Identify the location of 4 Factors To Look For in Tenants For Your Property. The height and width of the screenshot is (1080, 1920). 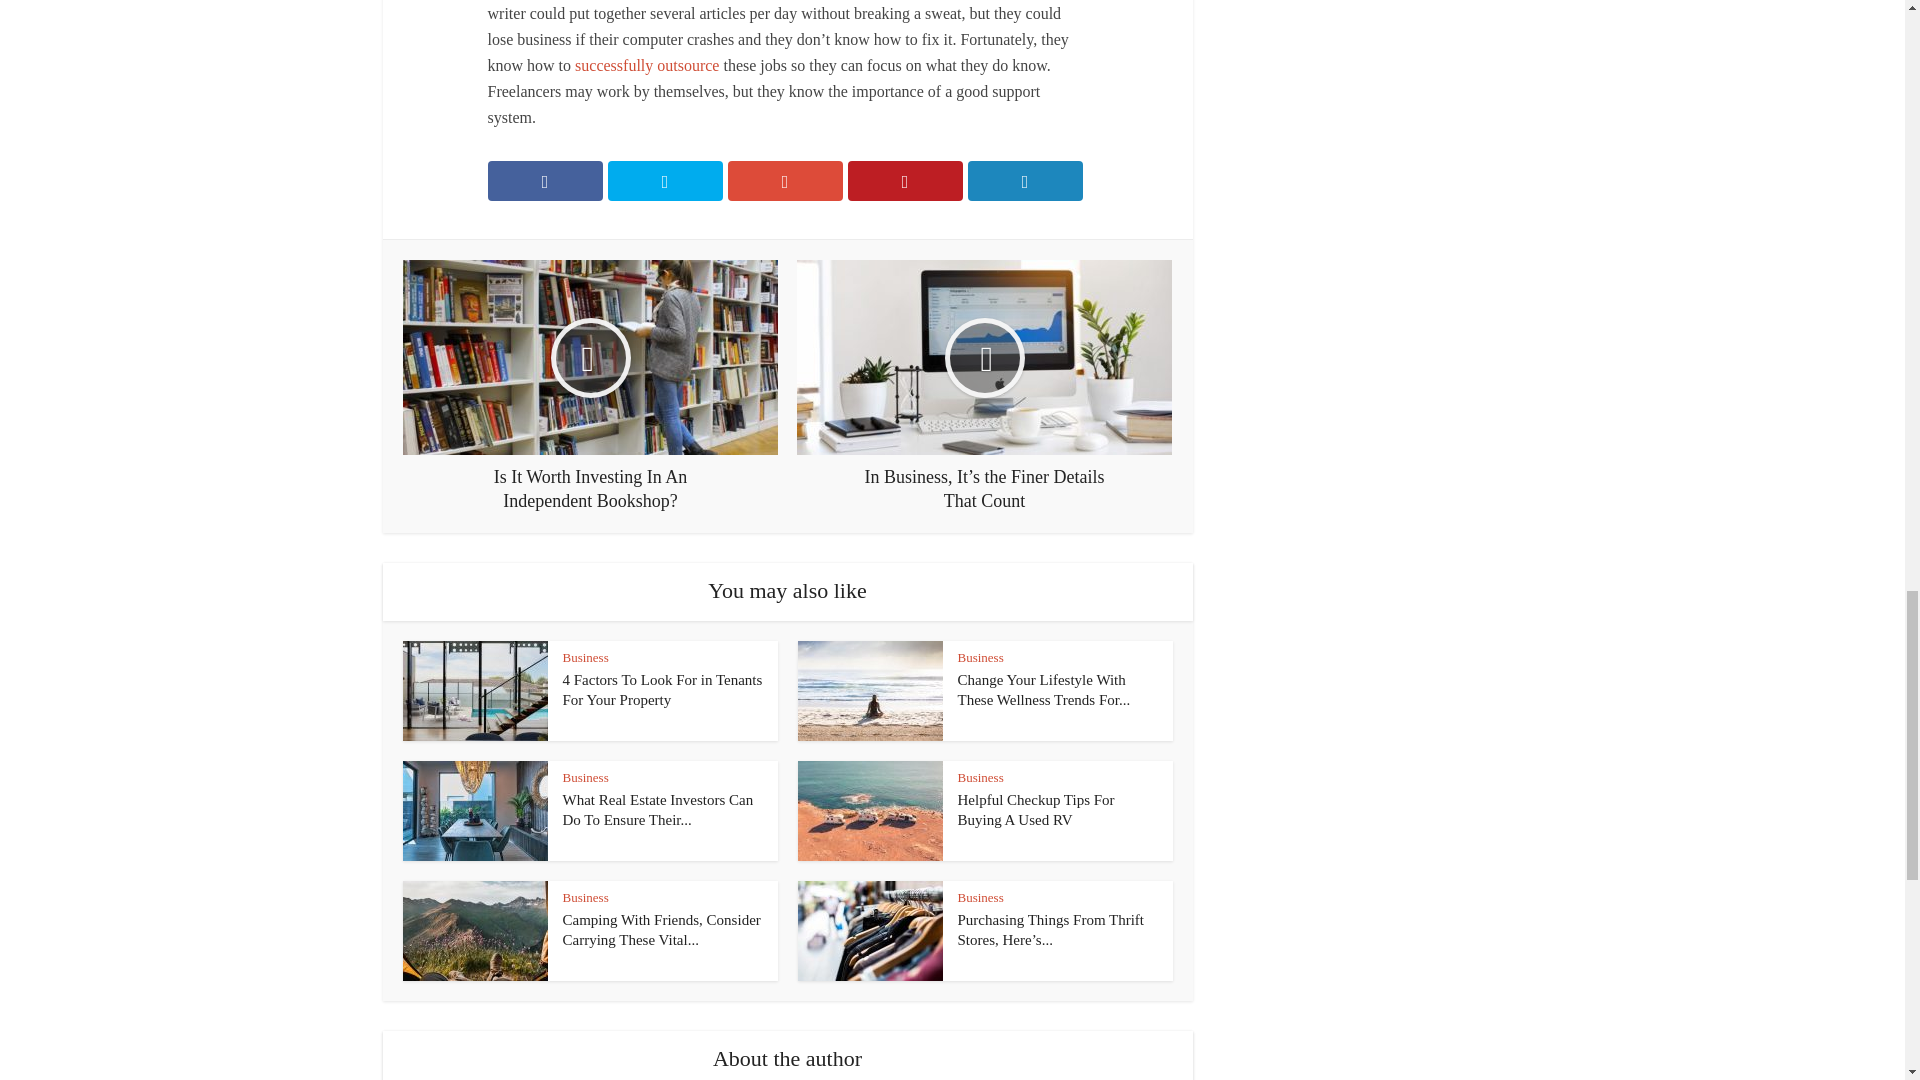
(662, 690).